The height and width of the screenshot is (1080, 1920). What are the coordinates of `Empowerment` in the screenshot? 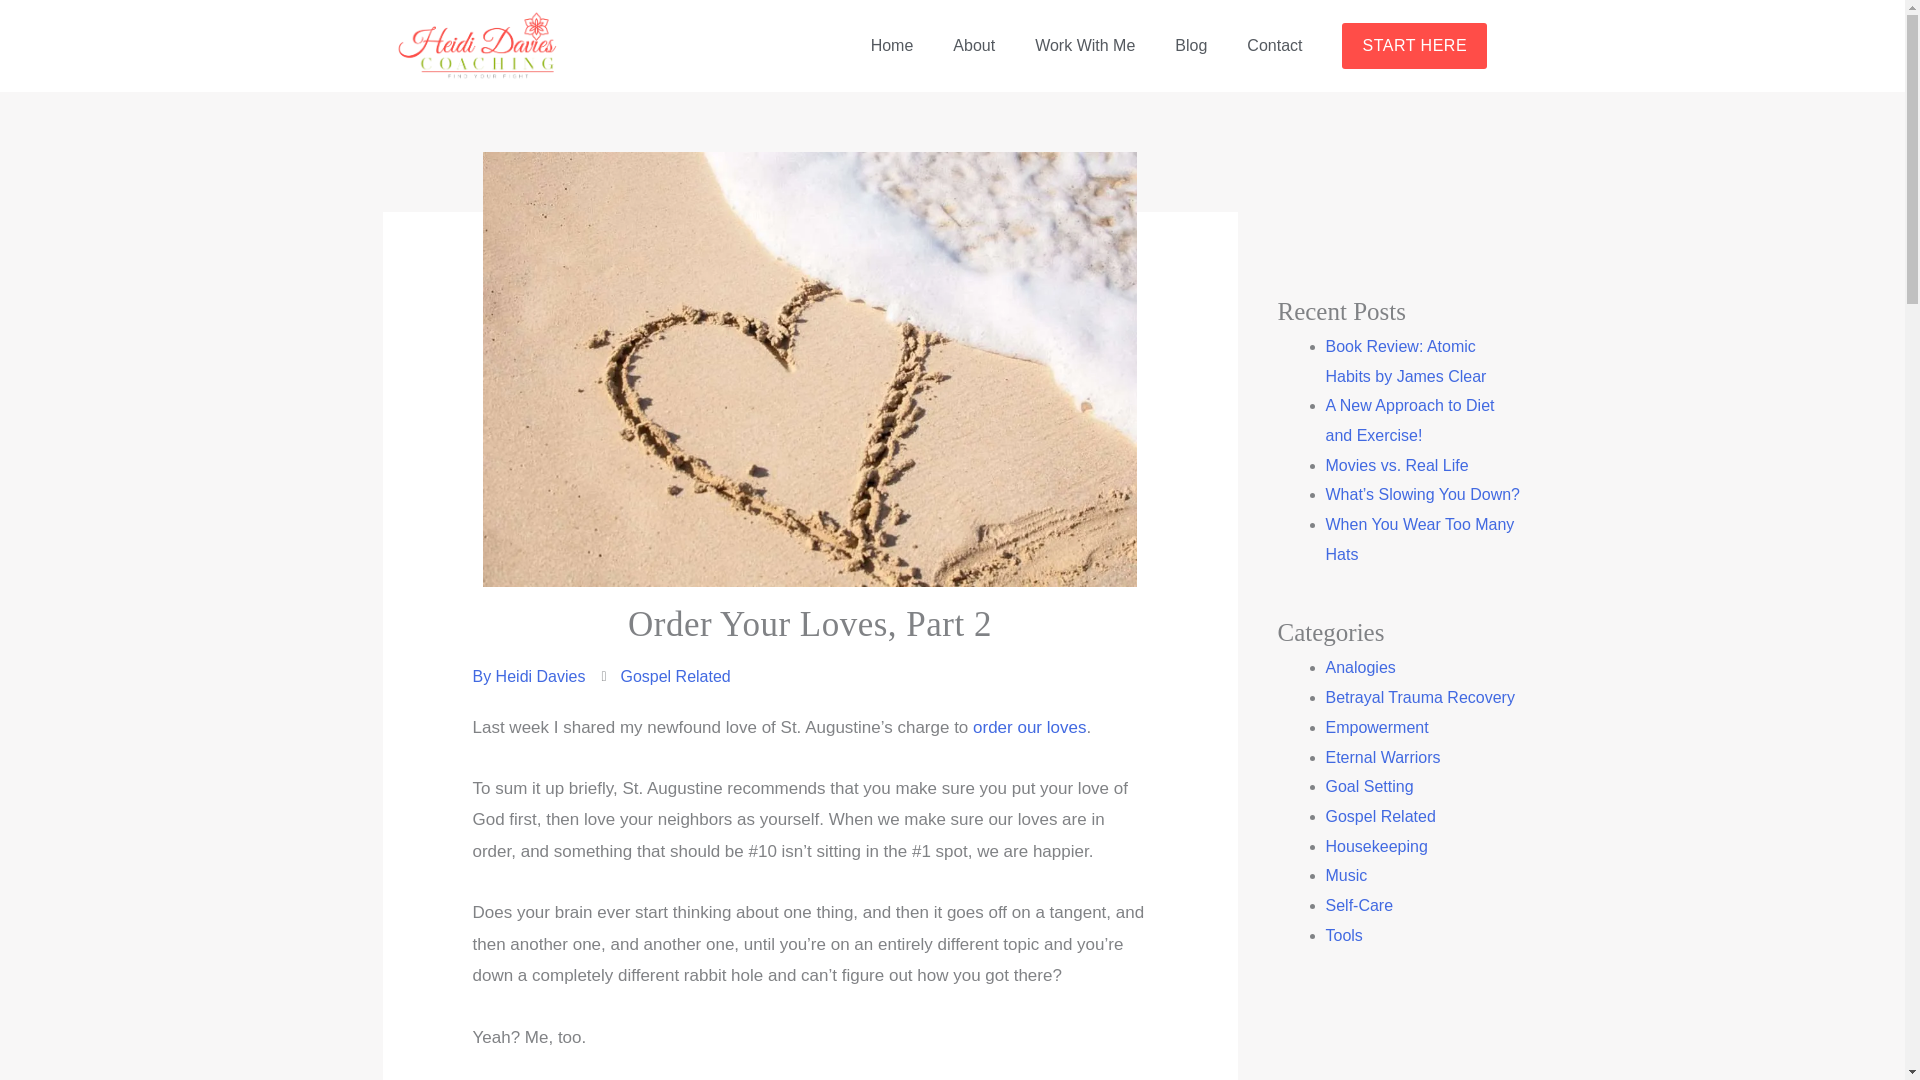 It's located at (1377, 727).